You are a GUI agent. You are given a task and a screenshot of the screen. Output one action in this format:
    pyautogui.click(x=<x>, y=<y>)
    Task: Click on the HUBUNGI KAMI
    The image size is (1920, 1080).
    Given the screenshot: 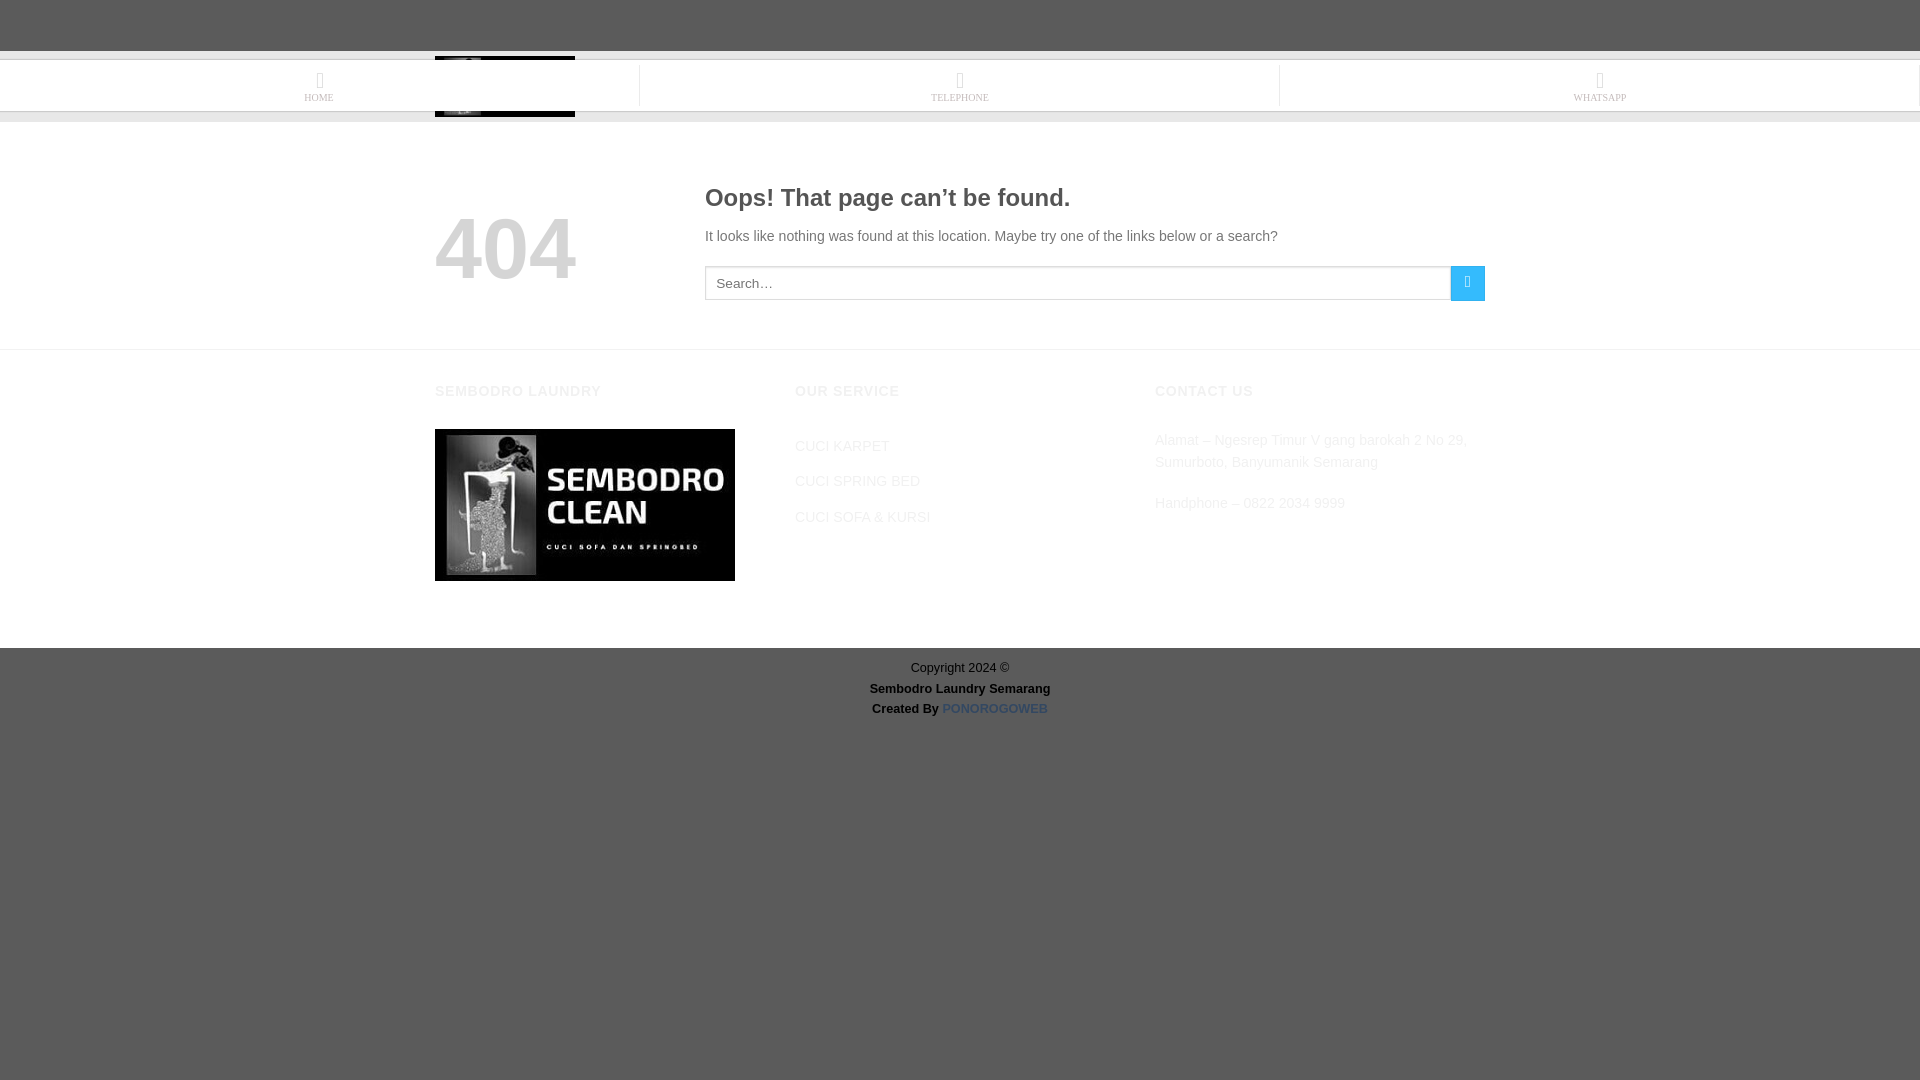 What is the action you would take?
    pyautogui.click(x=1193, y=86)
    